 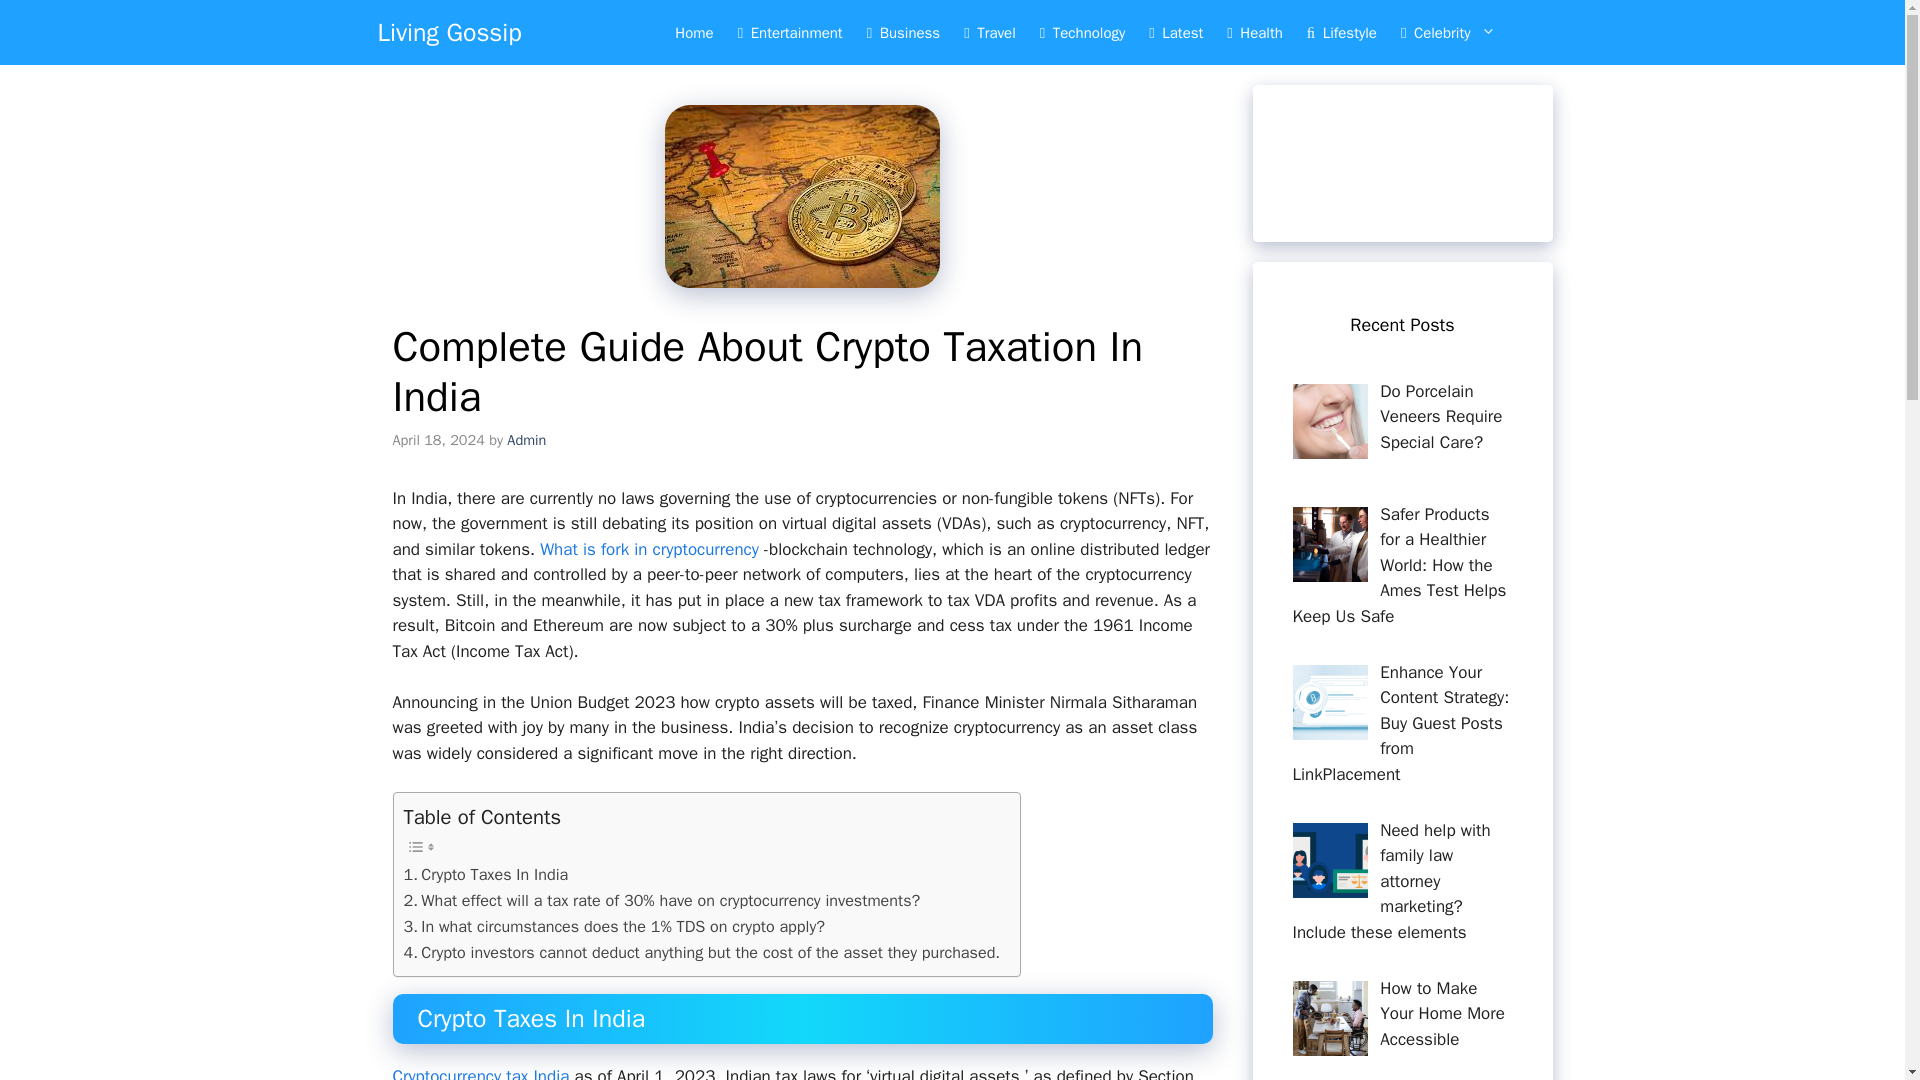 What do you see at coordinates (526, 440) in the screenshot?
I see `View all posts by admin` at bounding box center [526, 440].